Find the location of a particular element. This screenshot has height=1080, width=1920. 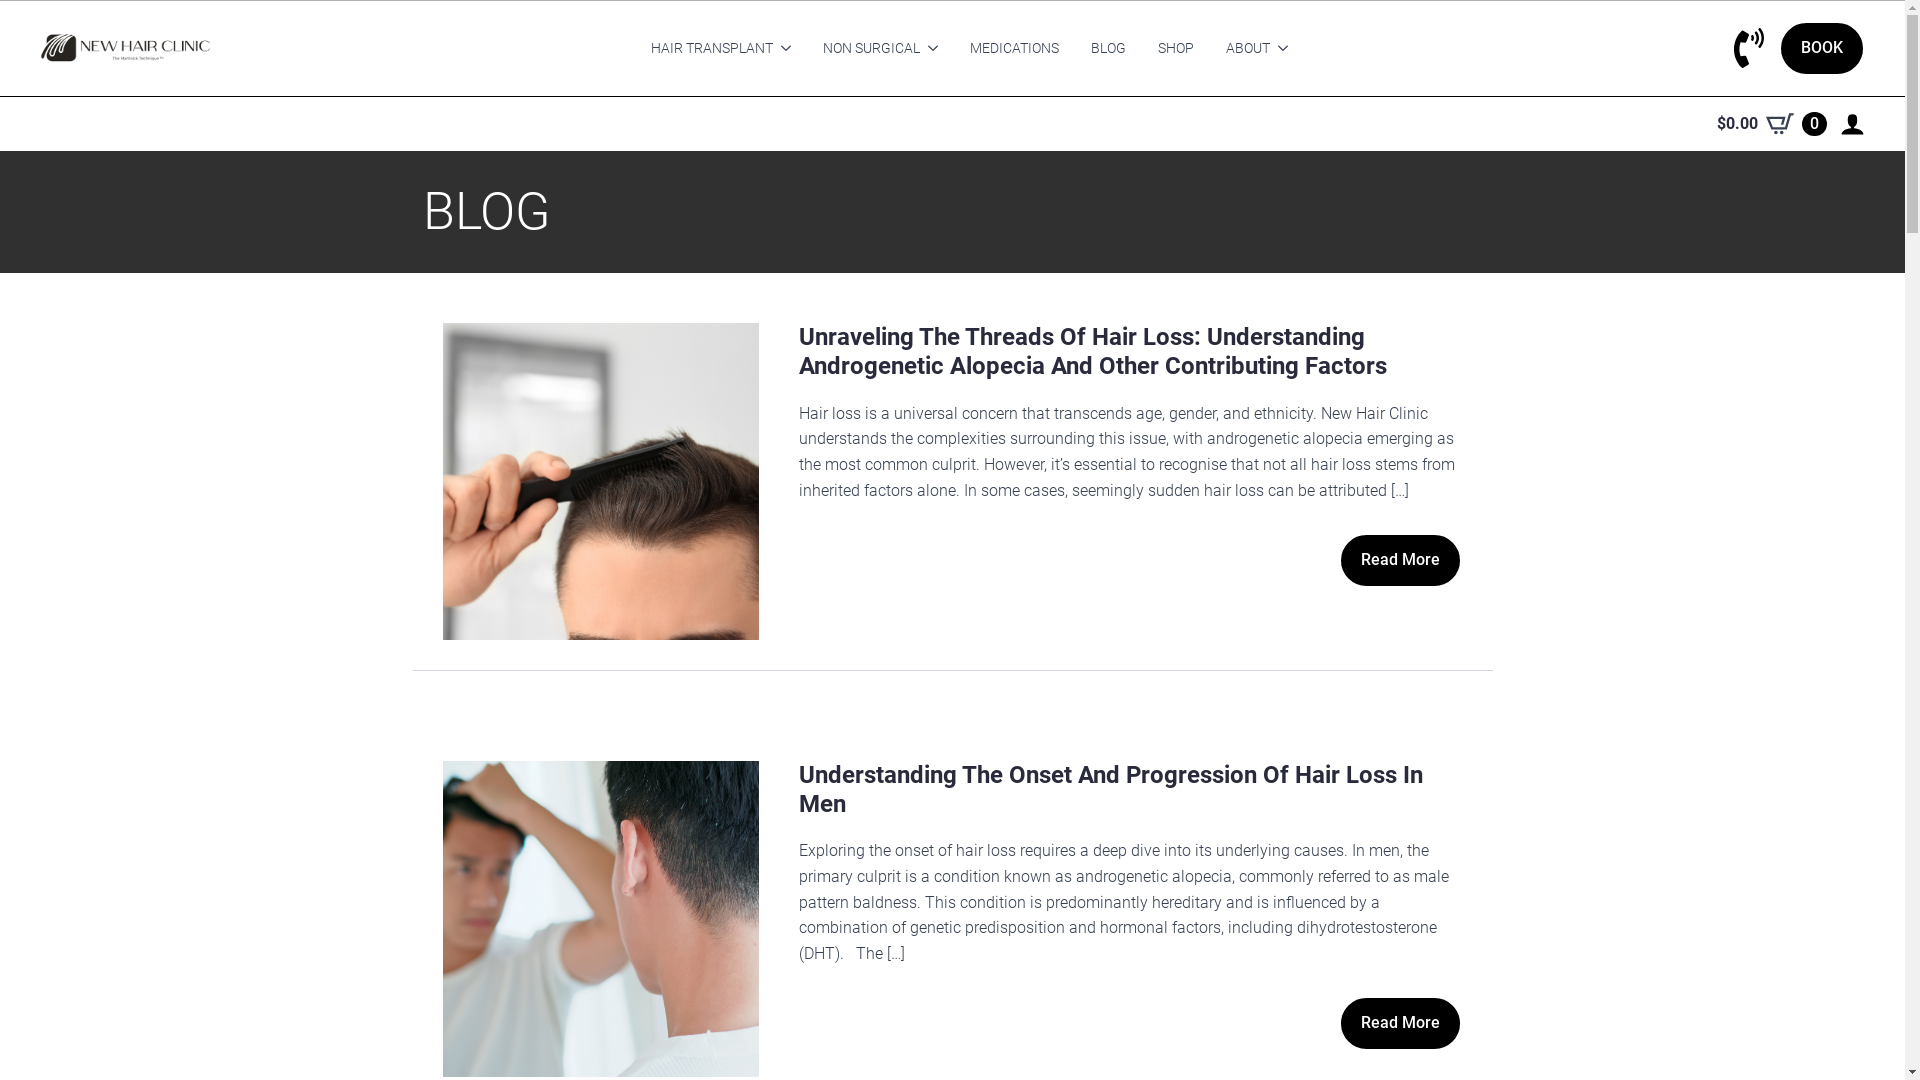

SHOP is located at coordinates (1176, 48).